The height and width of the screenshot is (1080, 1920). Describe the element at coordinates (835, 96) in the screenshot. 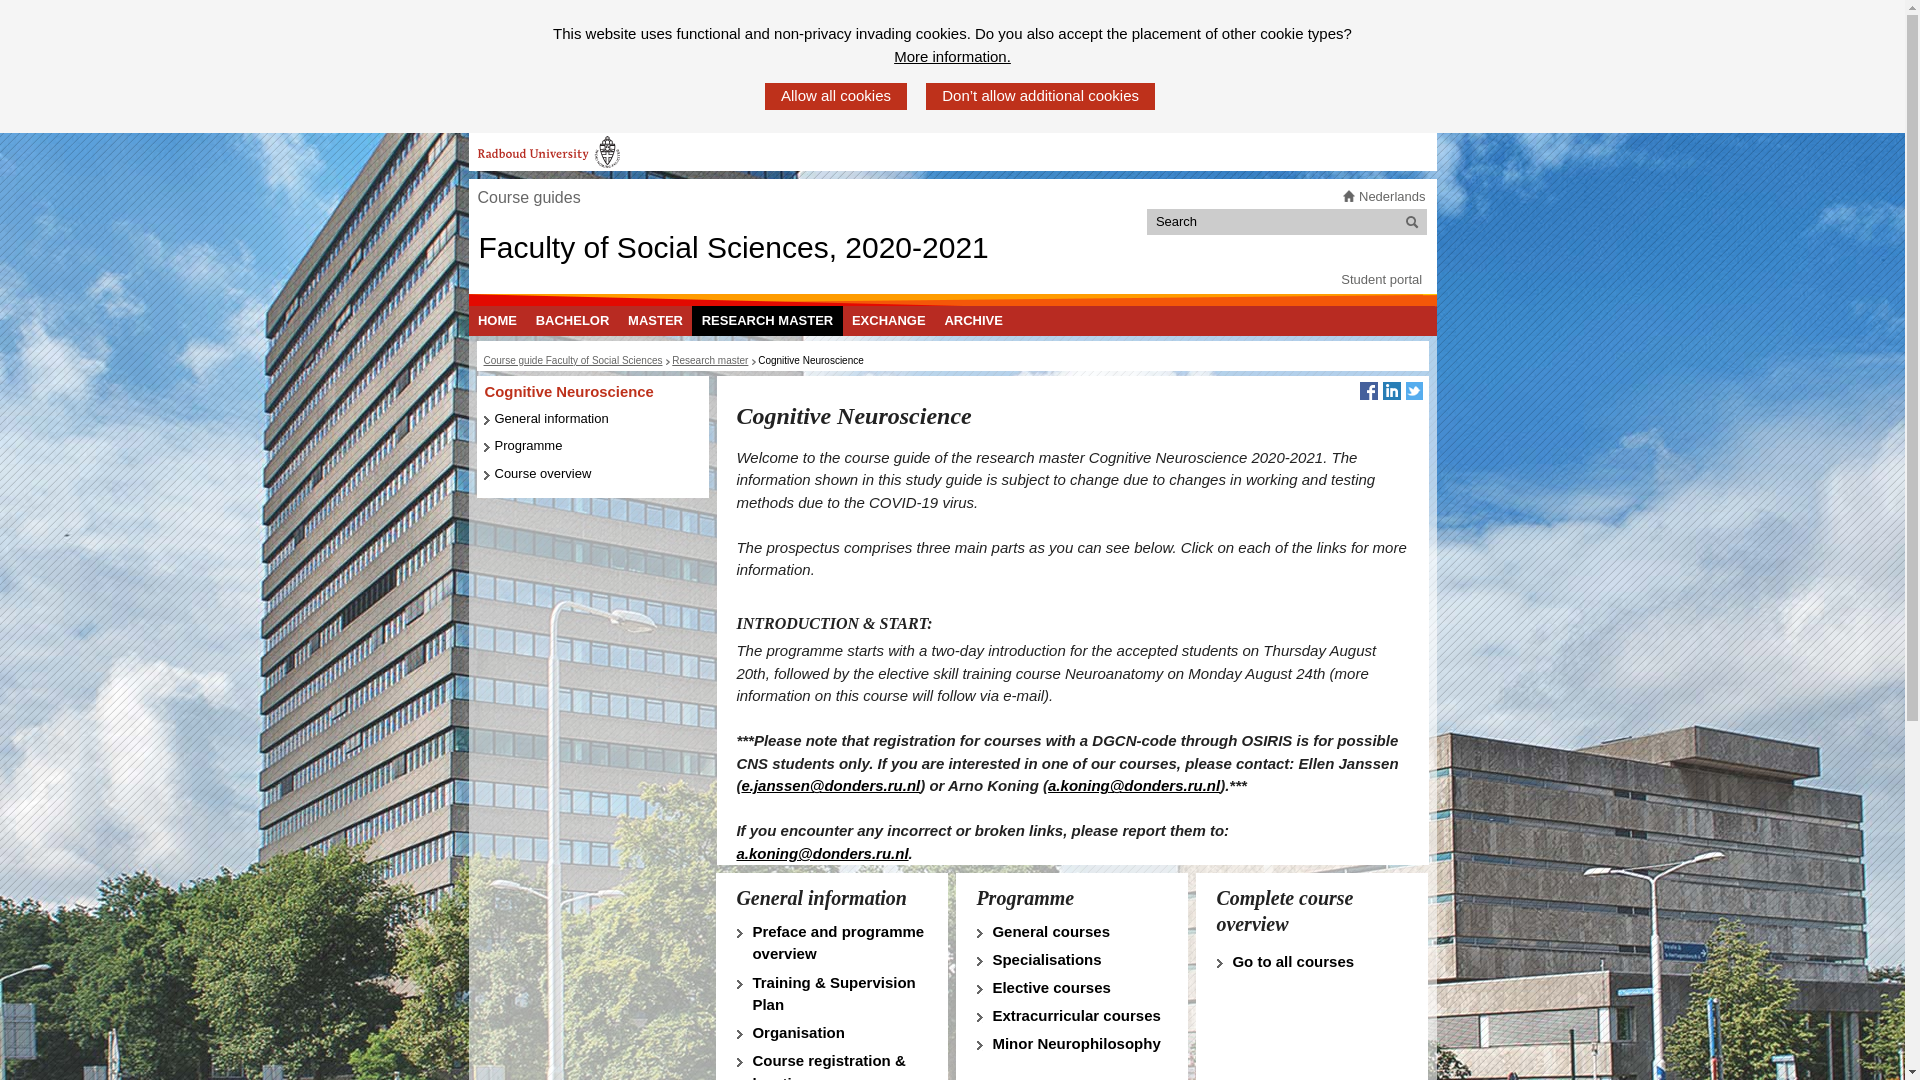

I see `Allow all cookies` at that location.